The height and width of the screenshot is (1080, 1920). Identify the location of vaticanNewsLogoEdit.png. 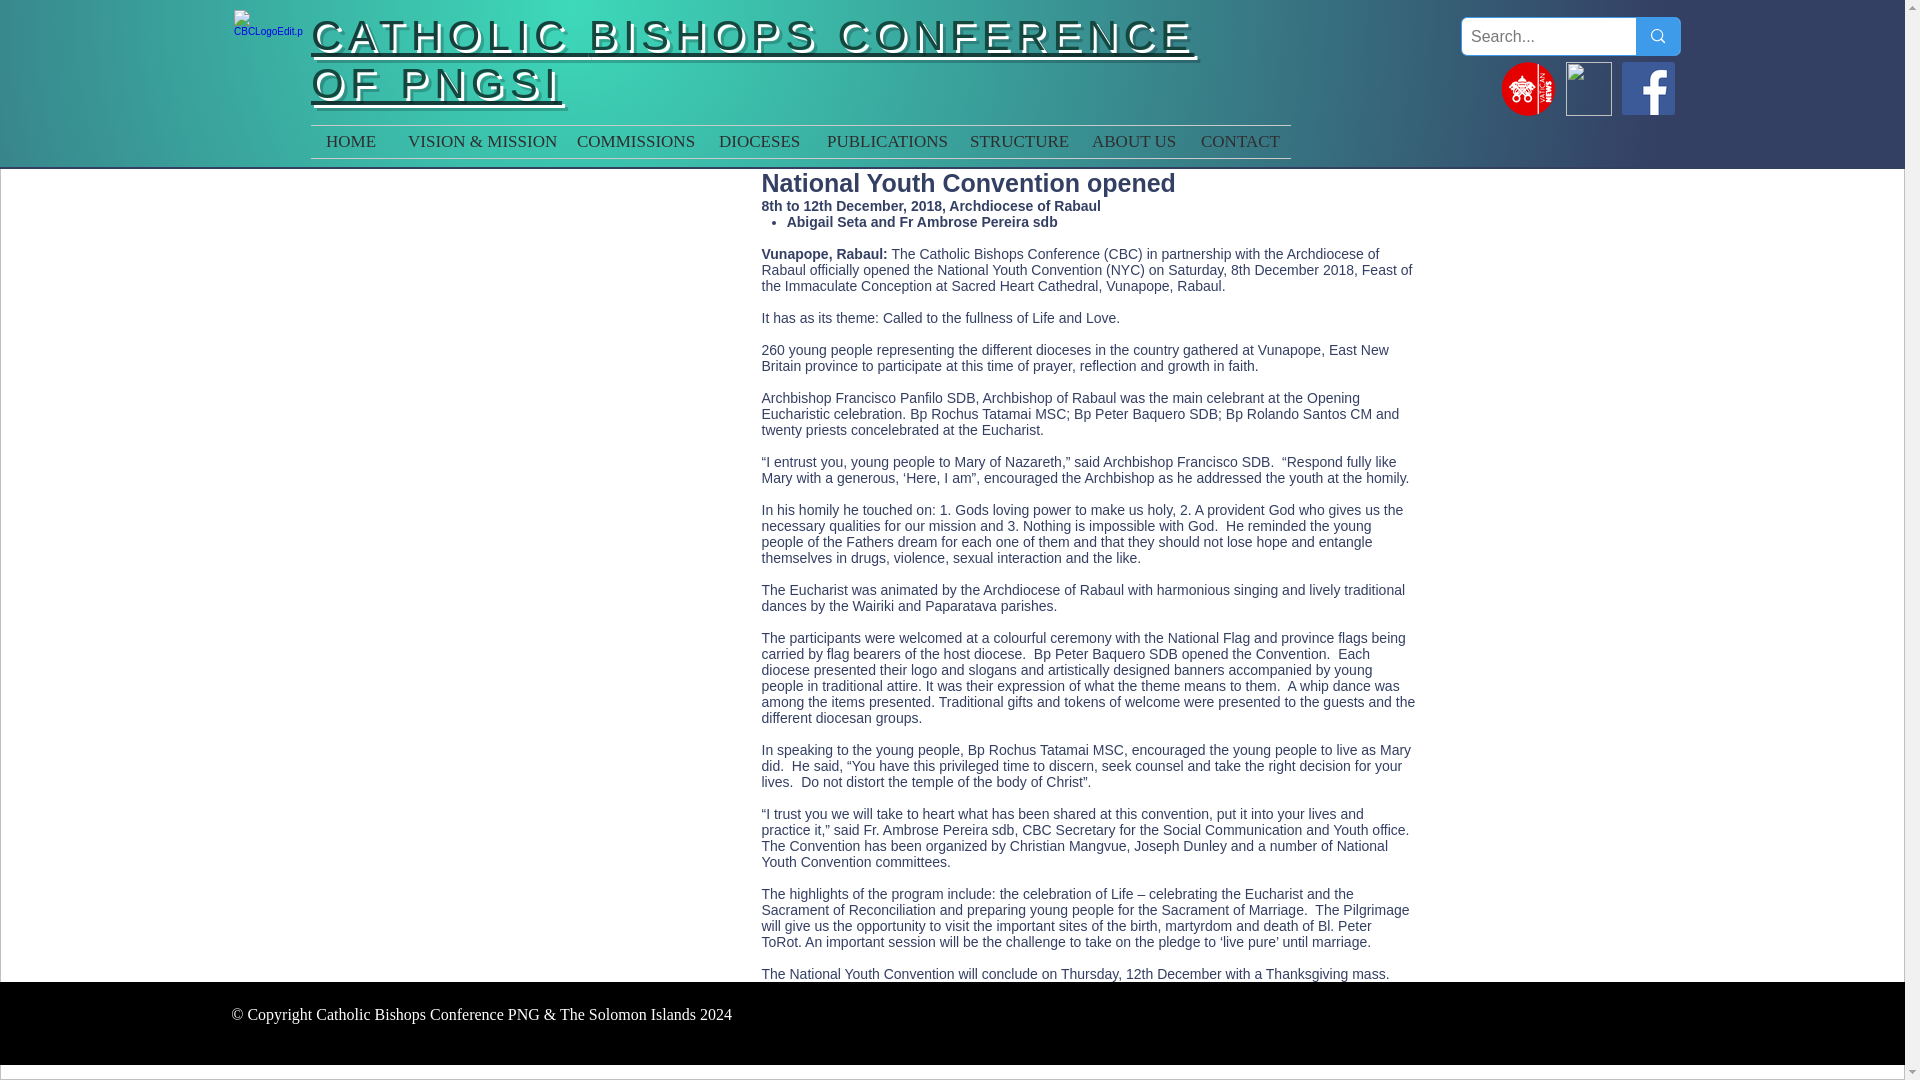
(1528, 88).